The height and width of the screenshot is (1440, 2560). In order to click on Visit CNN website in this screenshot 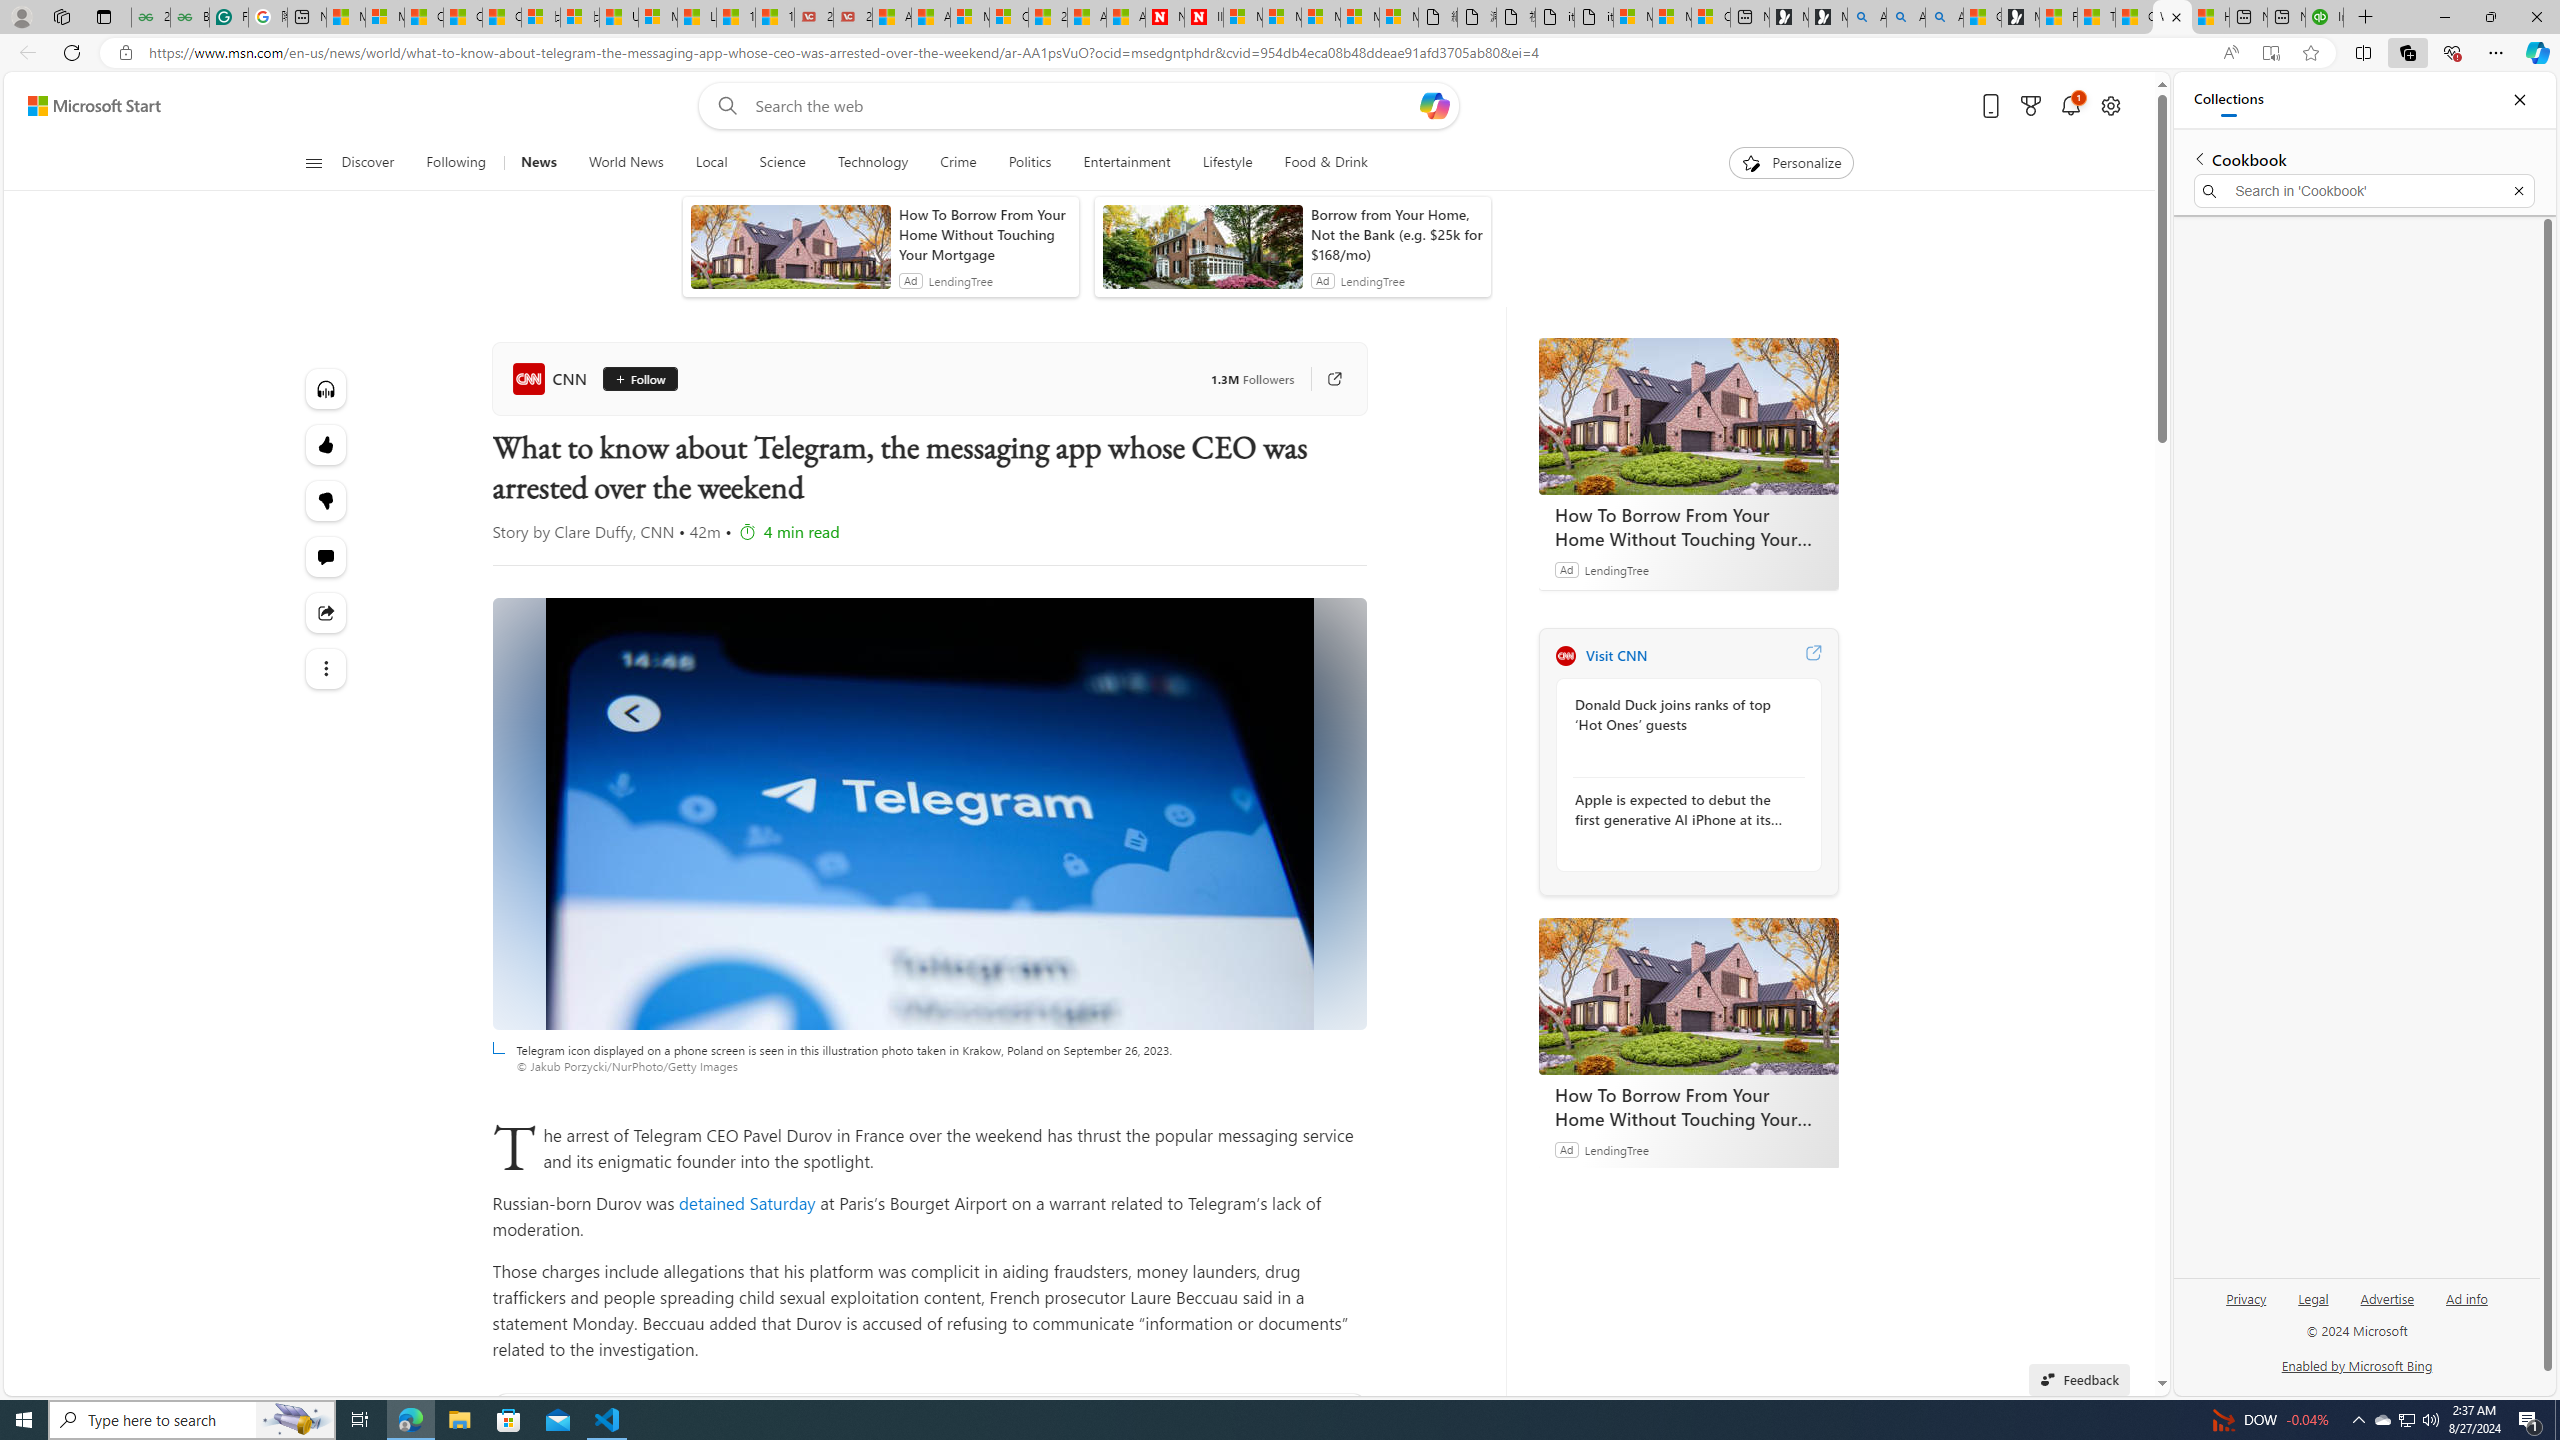, I will do `click(1813, 655)`.